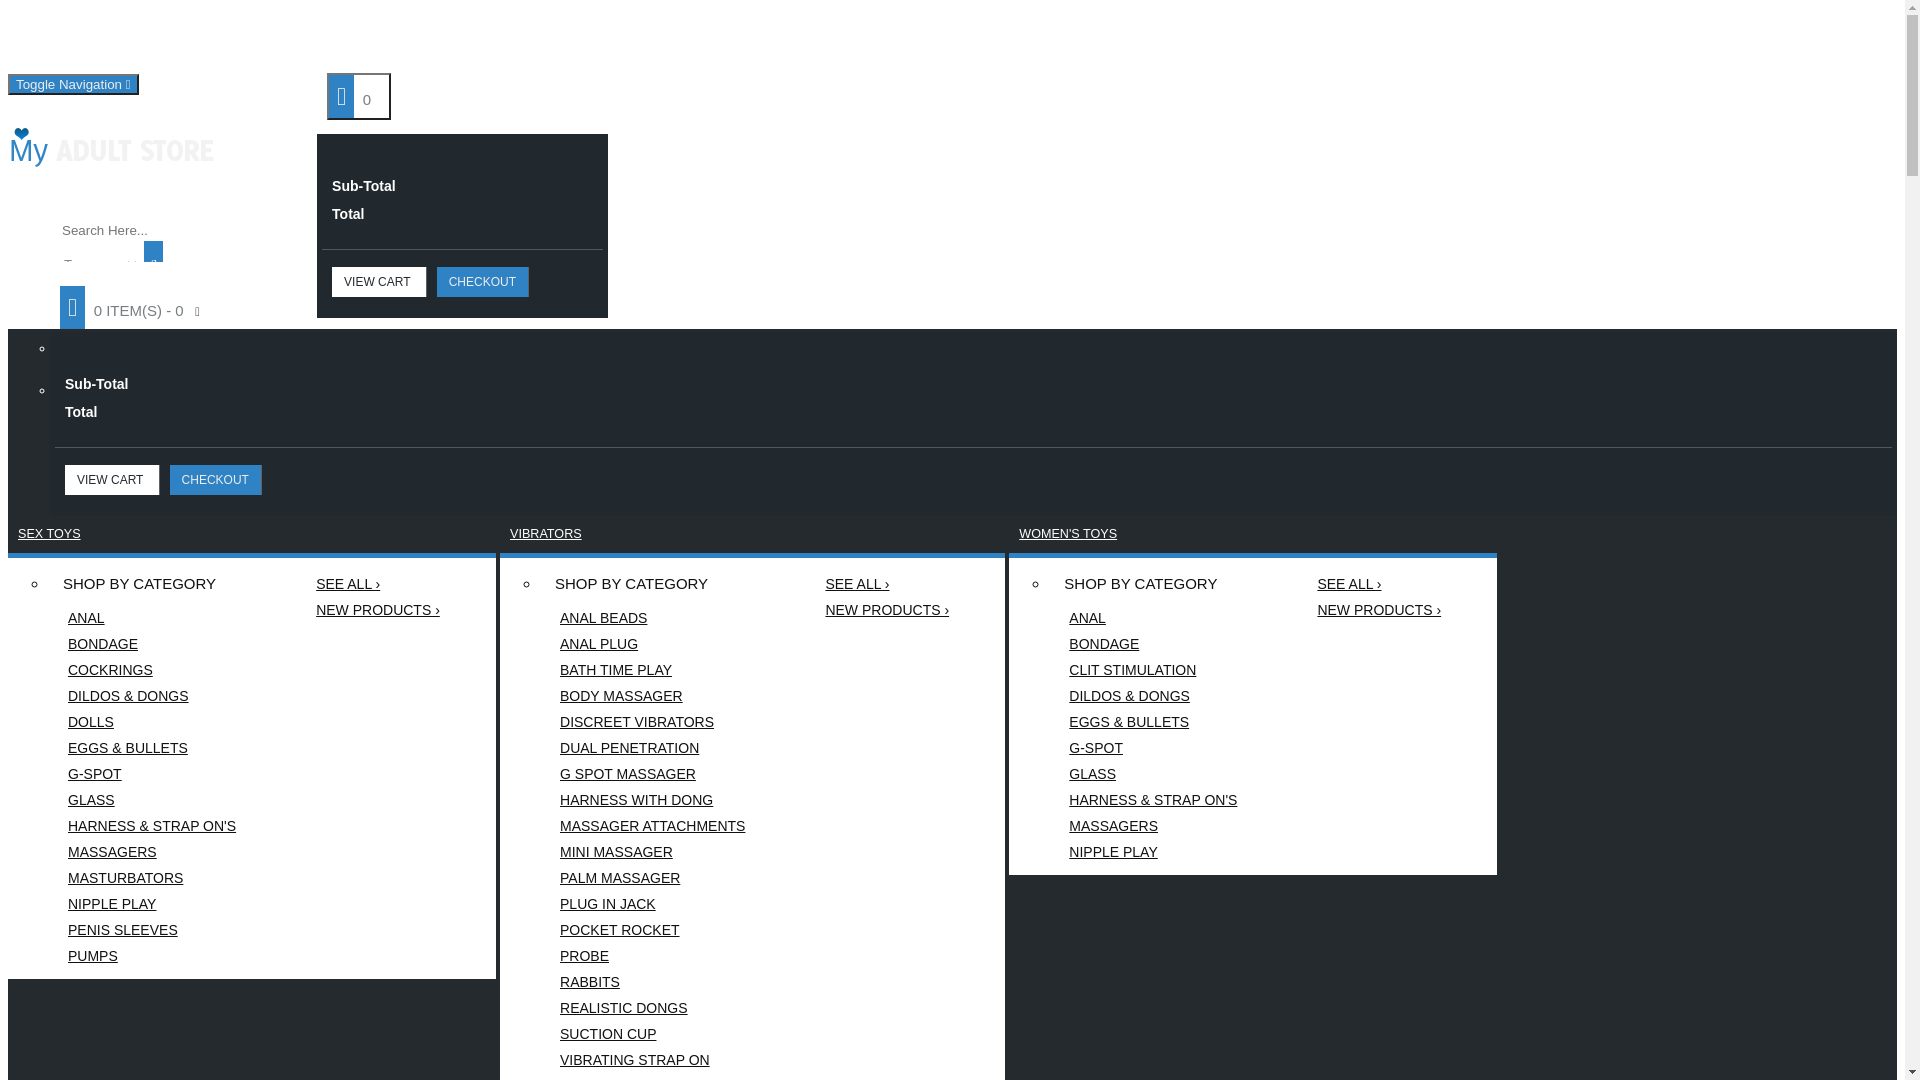 The height and width of the screenshot is (1080, 1920). What do you see at coordinates (652, 722) in the screenshot?
I see `DISCREET VIBRATORS` at bounding box center [652, 722].